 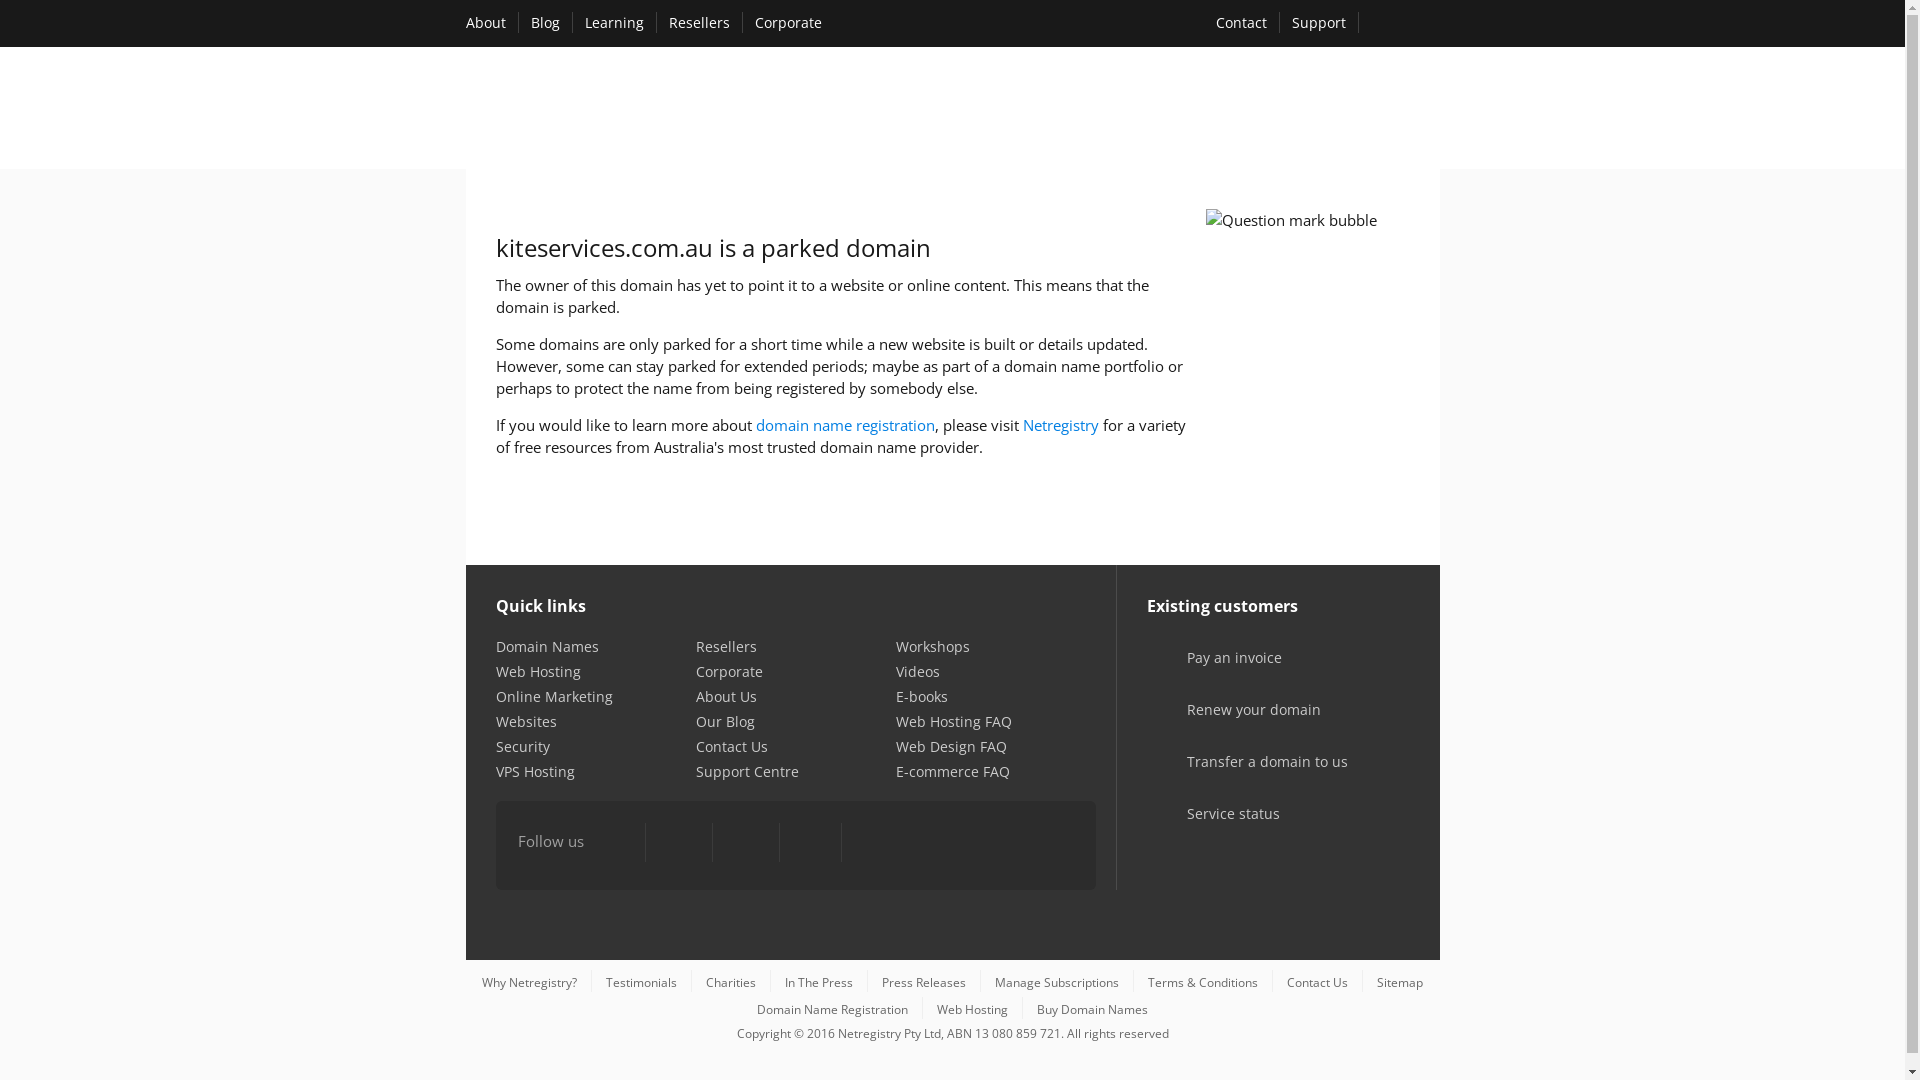 I want to click on VPS Hosting, so click(x=536, y=772).